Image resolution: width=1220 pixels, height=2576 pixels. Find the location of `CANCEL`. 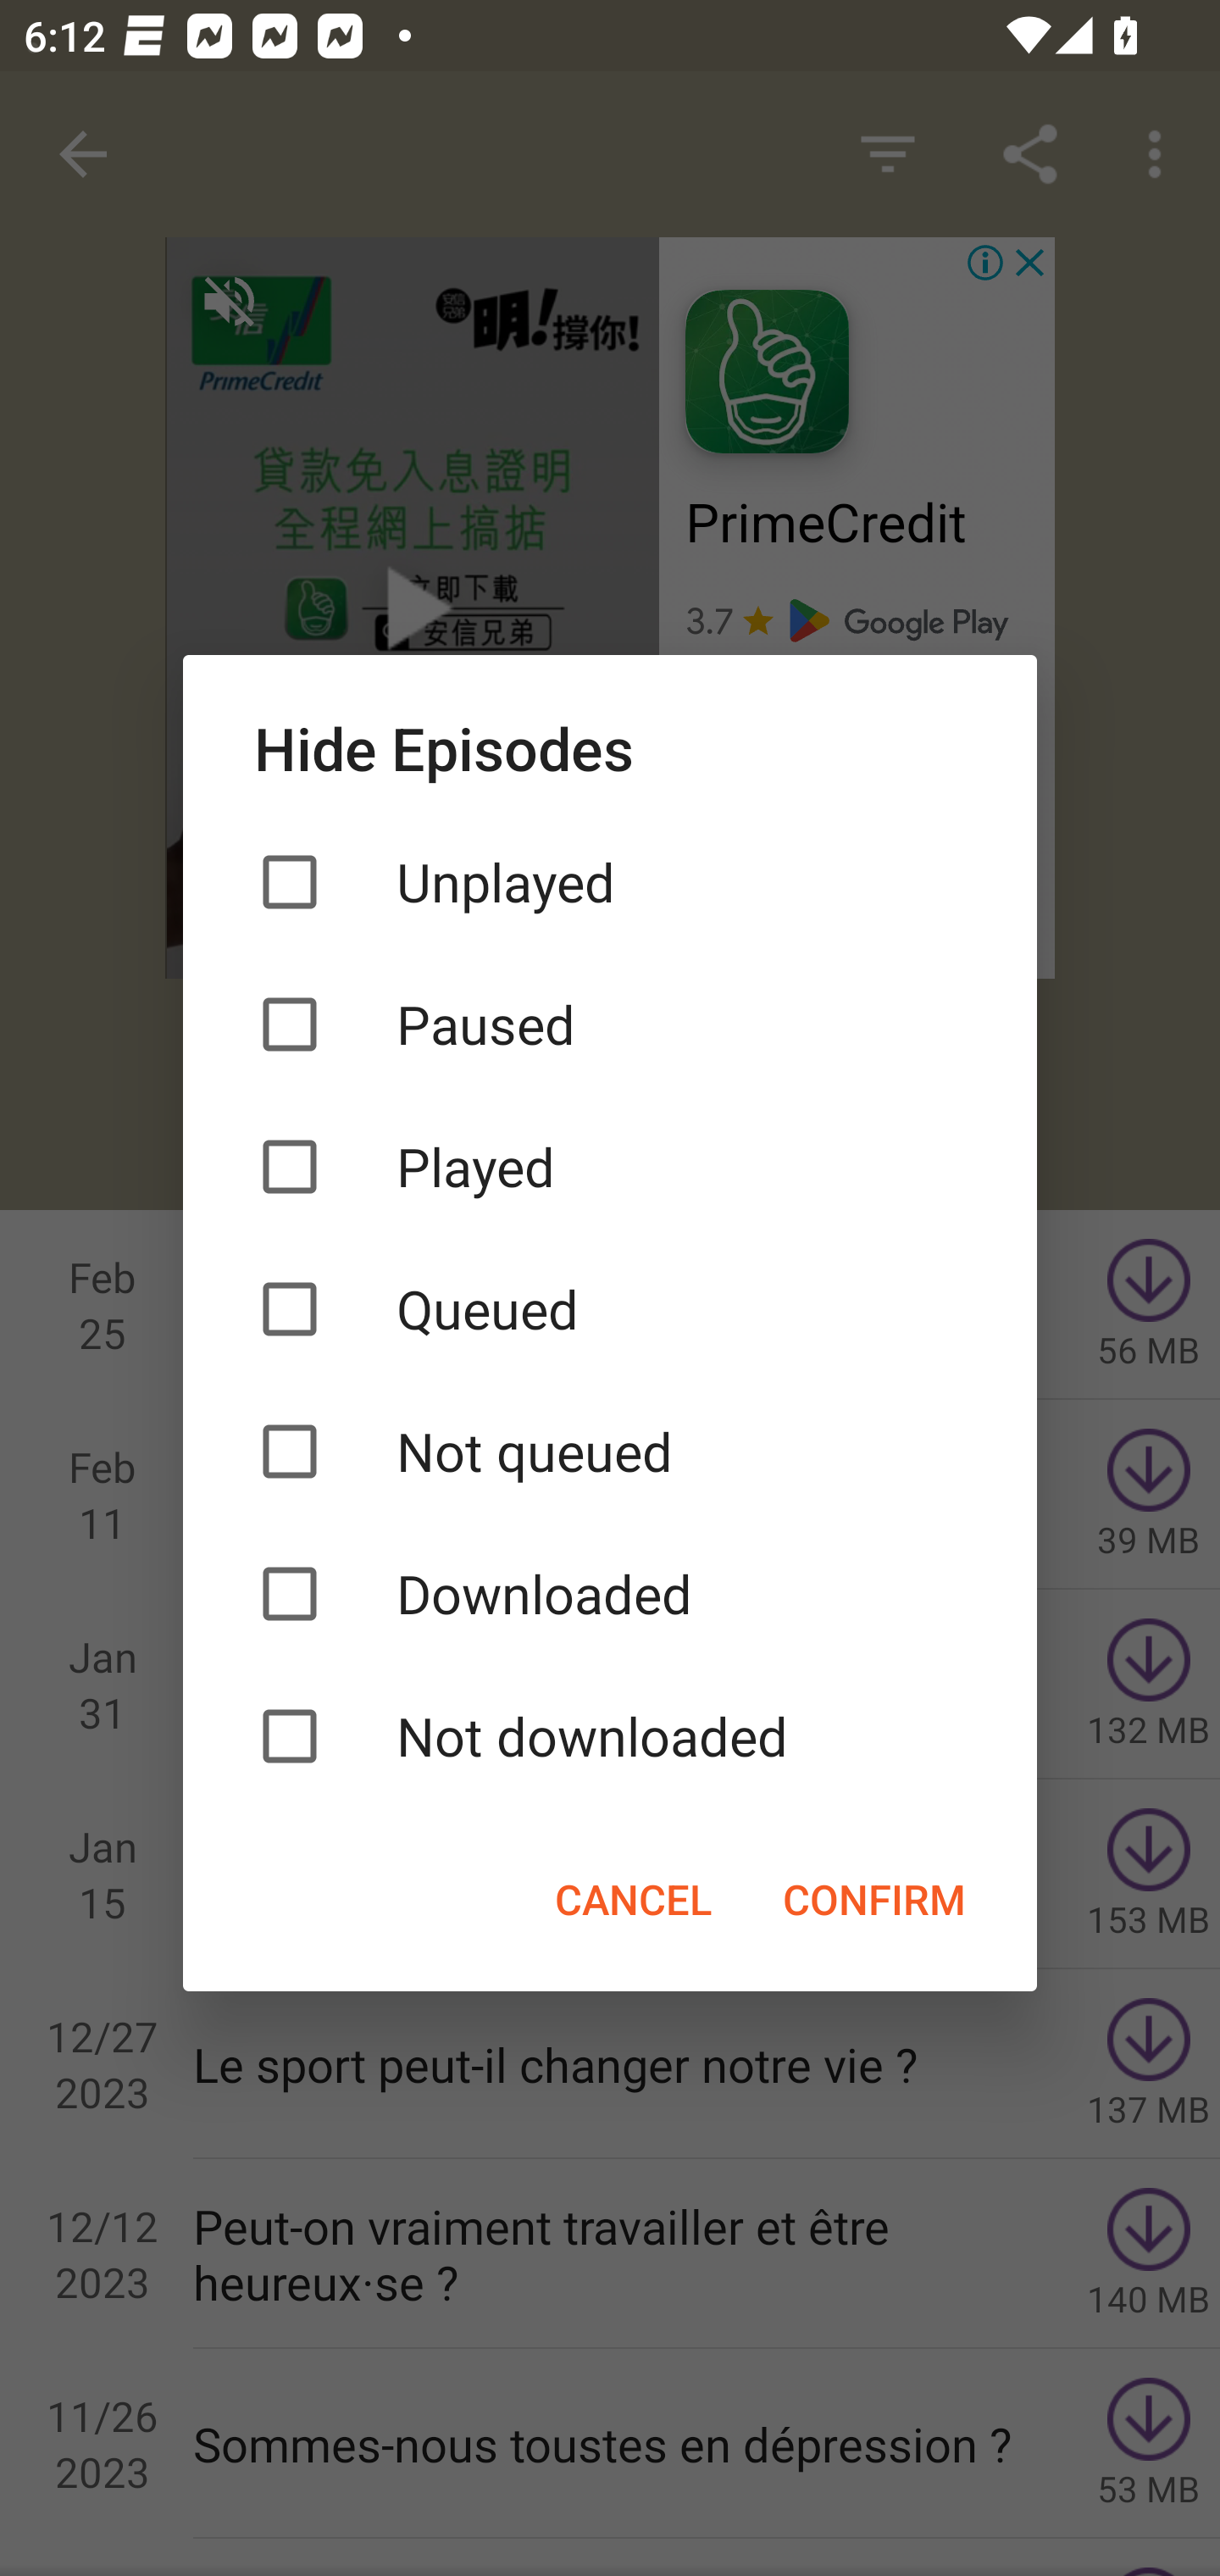

CANCEL is located at coordinates (633, 1898).